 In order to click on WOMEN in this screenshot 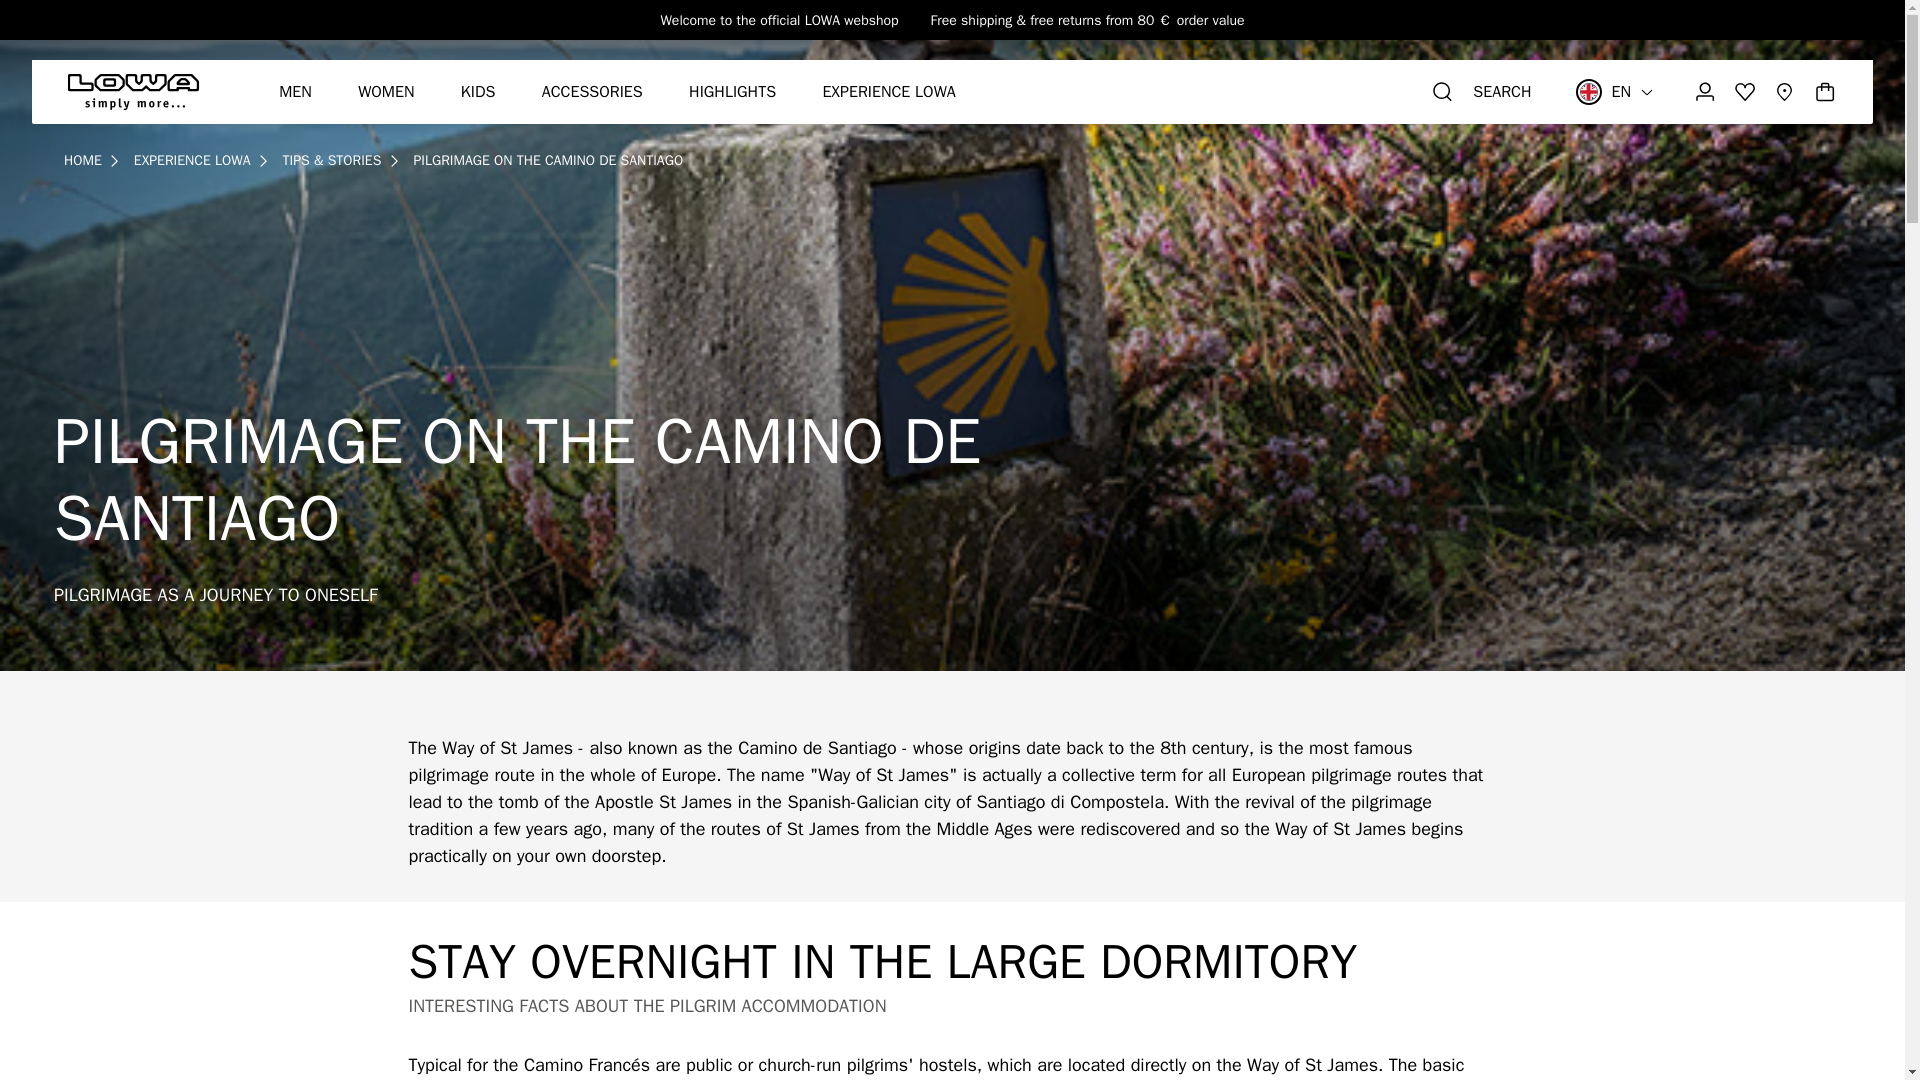, I will do `click(386, 92)`.